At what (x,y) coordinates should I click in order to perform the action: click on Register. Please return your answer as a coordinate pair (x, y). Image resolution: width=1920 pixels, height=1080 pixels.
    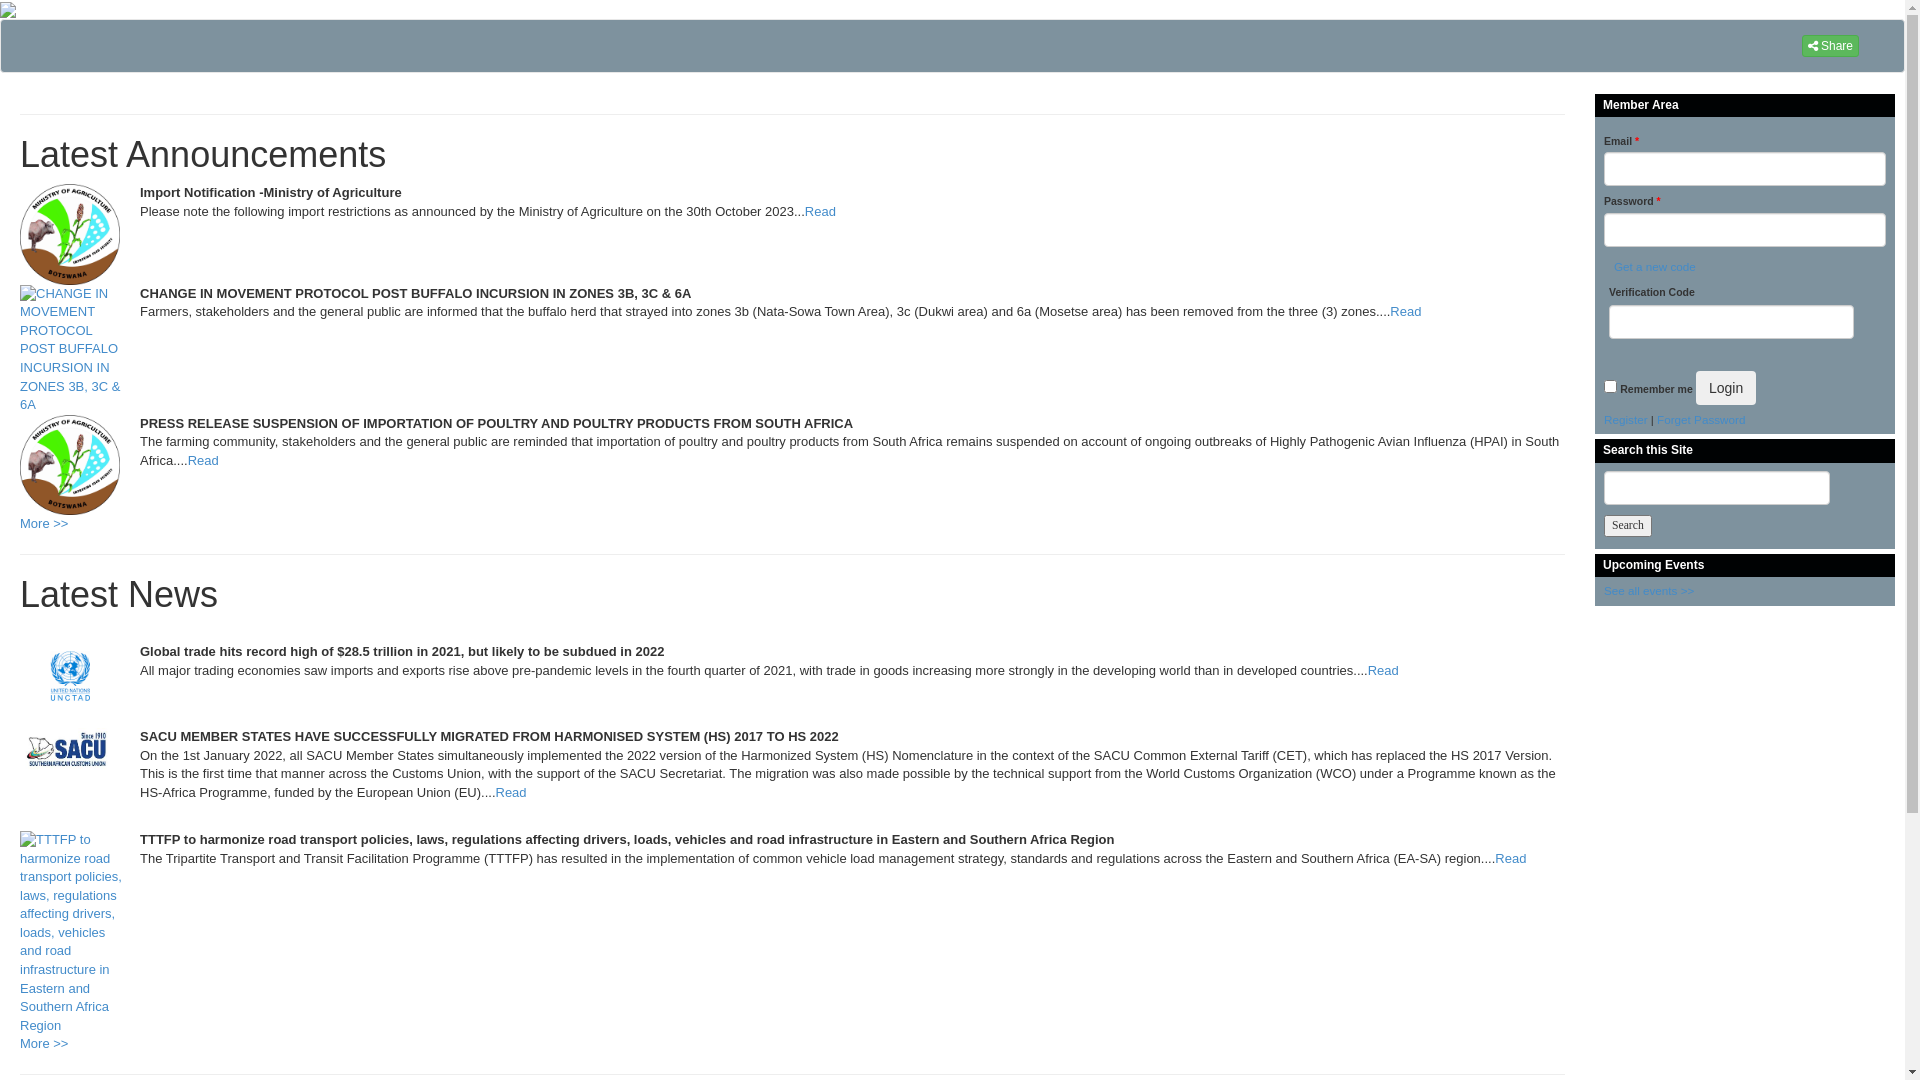
    Looking at the image, I should click on (1626, 420).